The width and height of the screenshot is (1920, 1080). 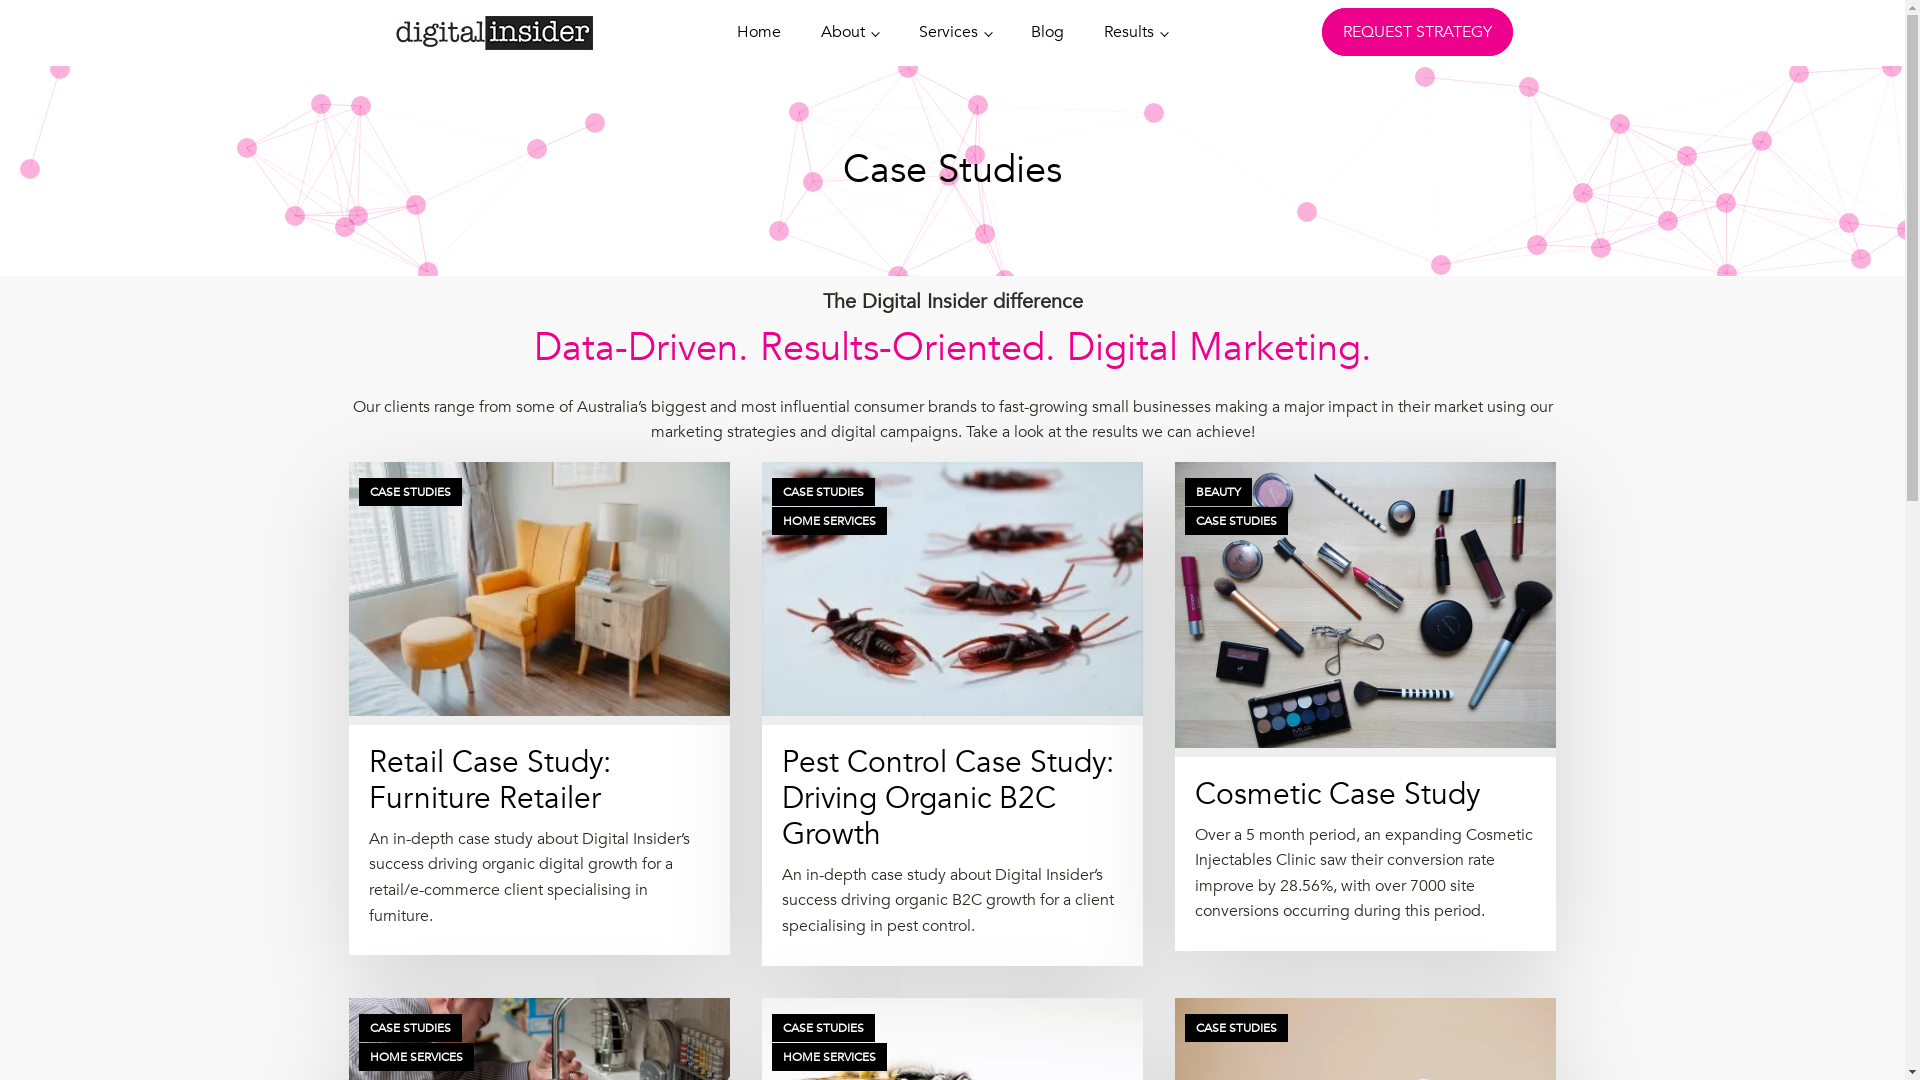 What do you see at coordinates (410, 1028) in the screenshot?
I see `CASE STUDIES` at bounding box center [410, 1028].